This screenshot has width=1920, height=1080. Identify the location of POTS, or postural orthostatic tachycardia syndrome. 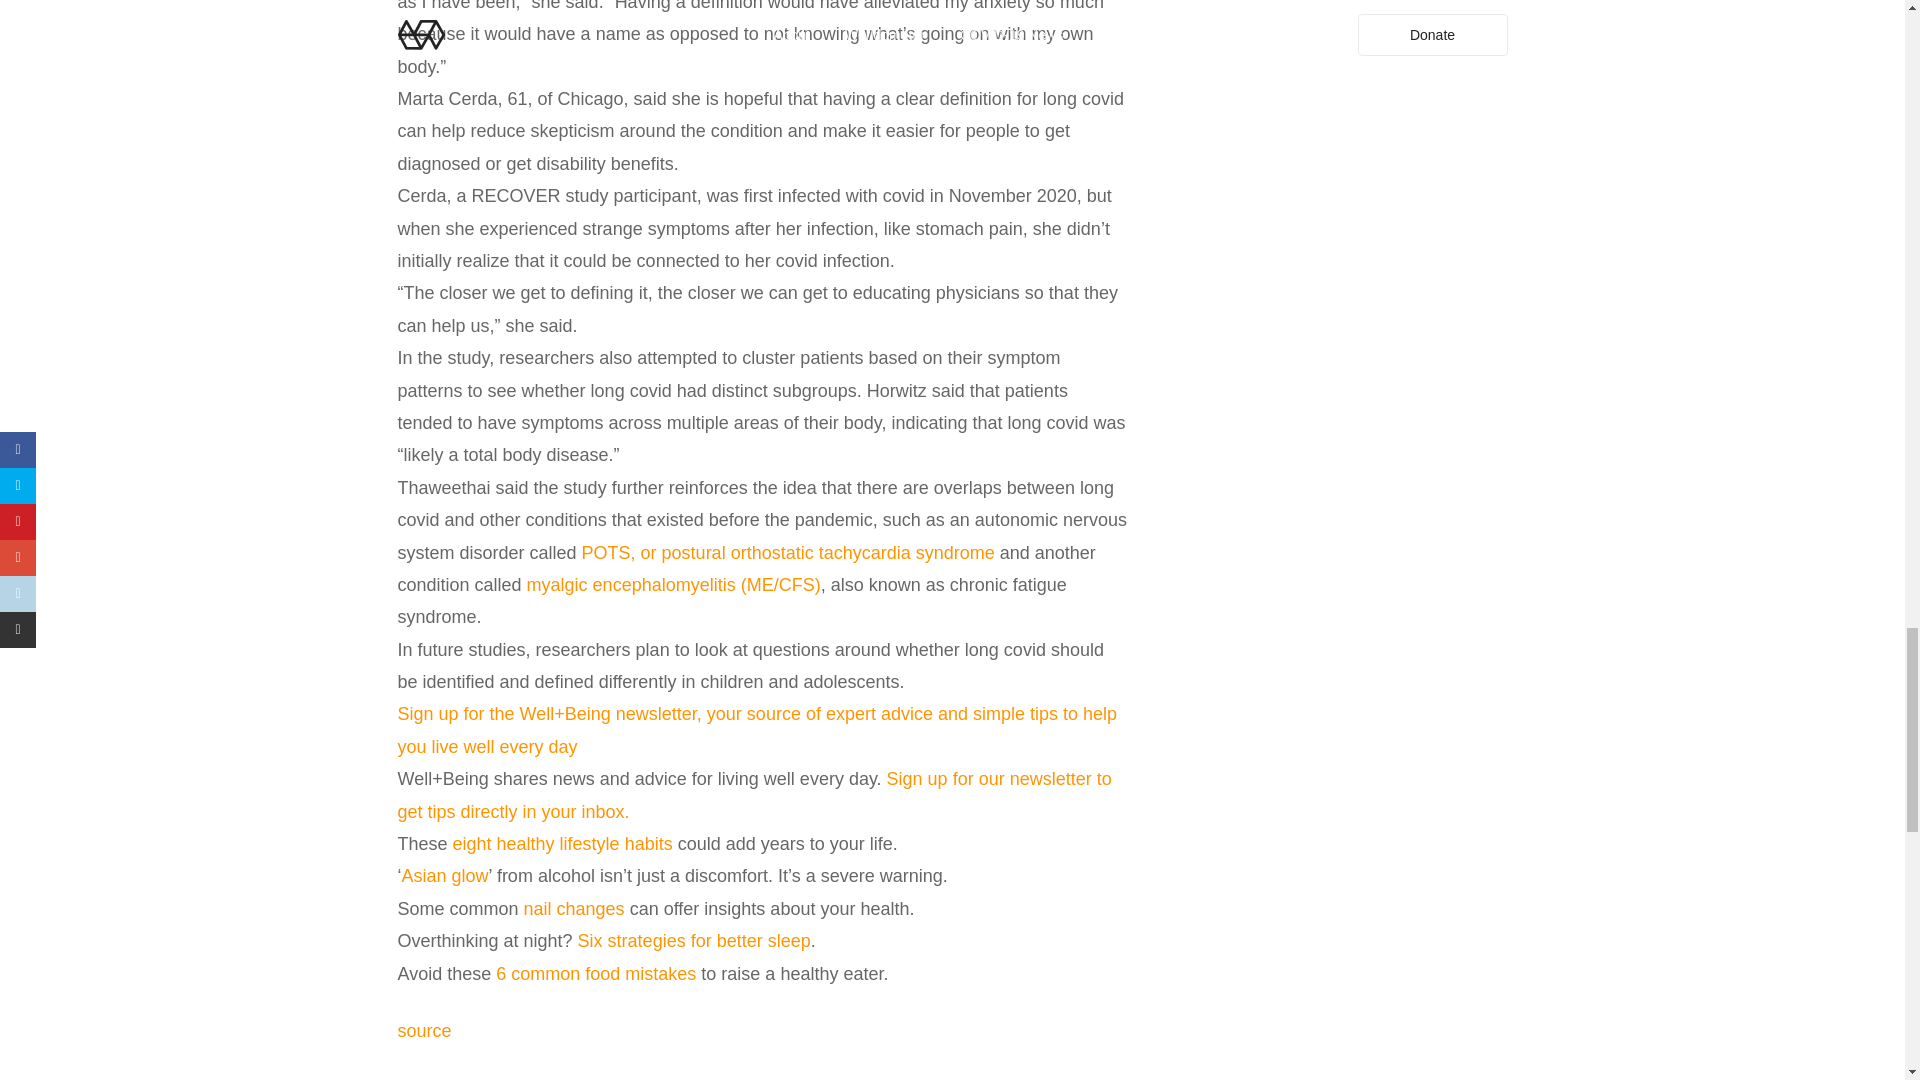
(788, 552).